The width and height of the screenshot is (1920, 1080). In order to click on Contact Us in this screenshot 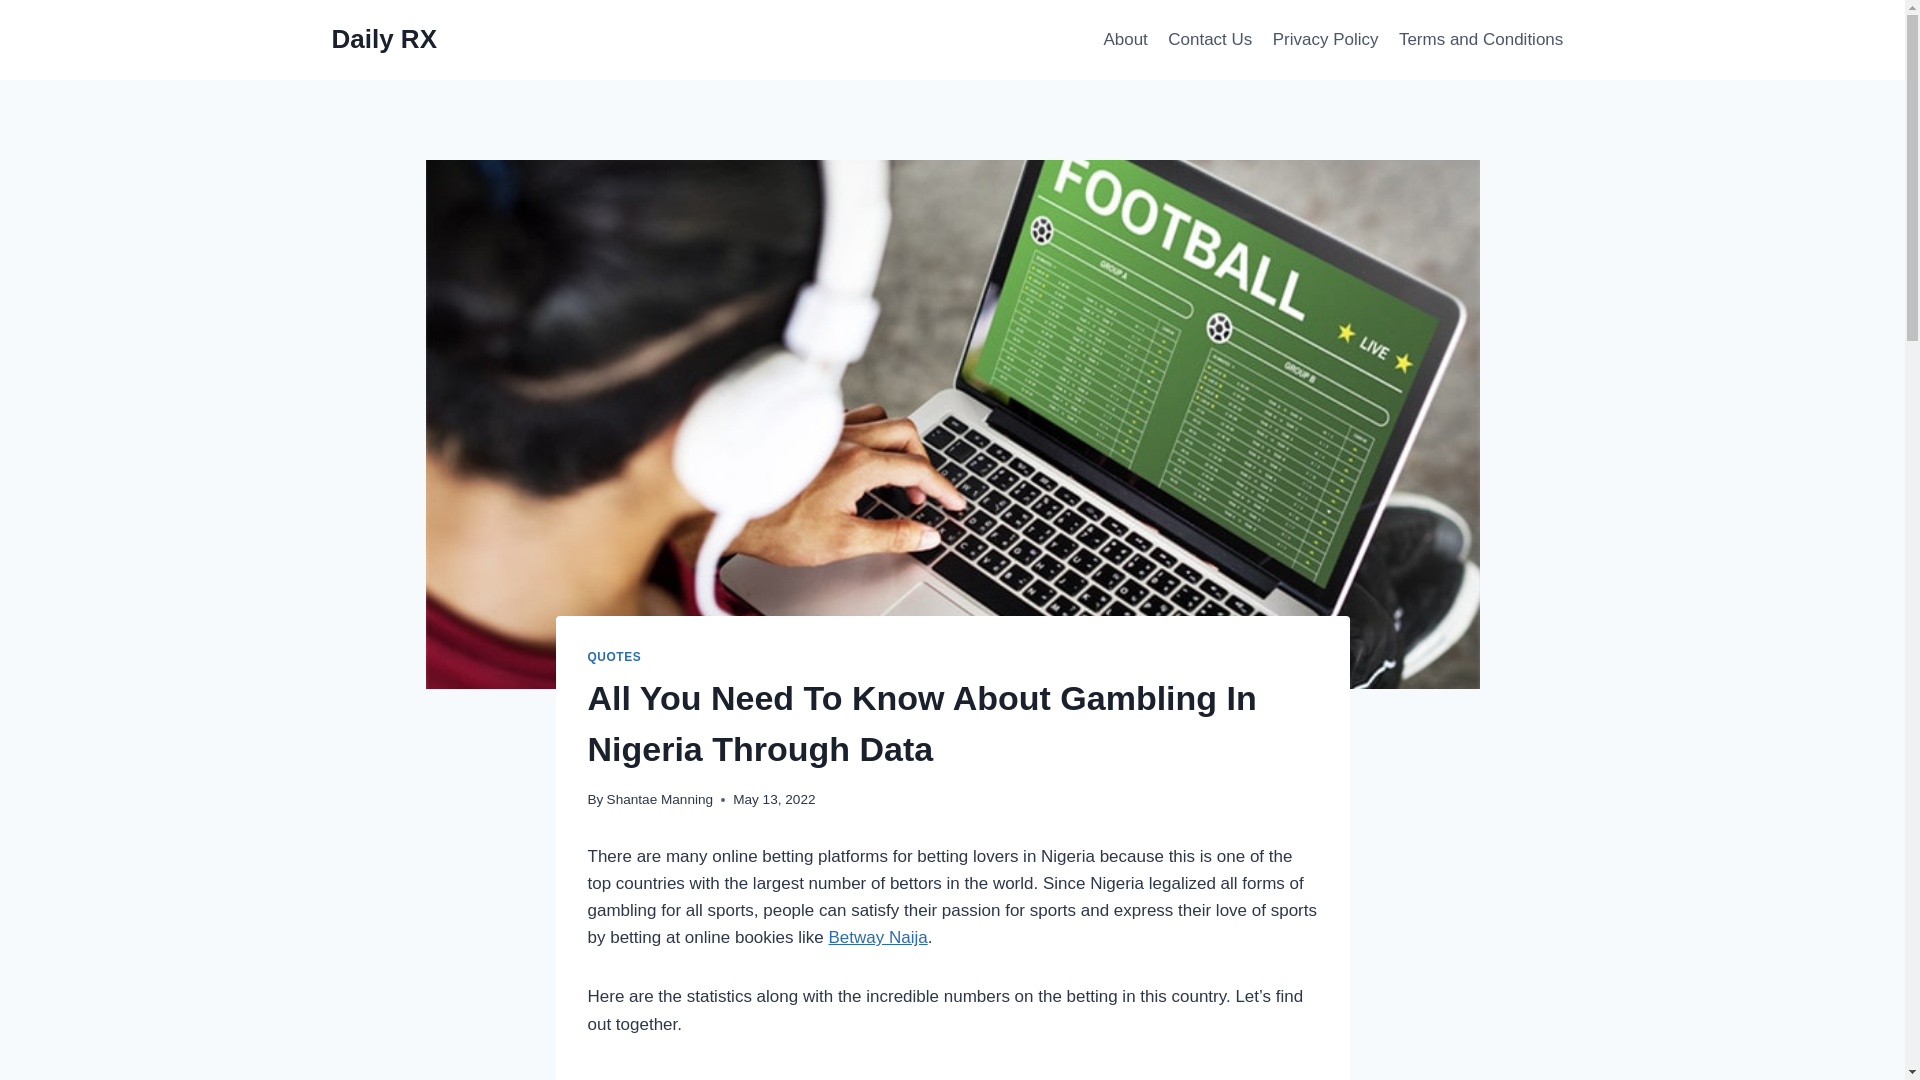, I will do `click(1209, 40)`.